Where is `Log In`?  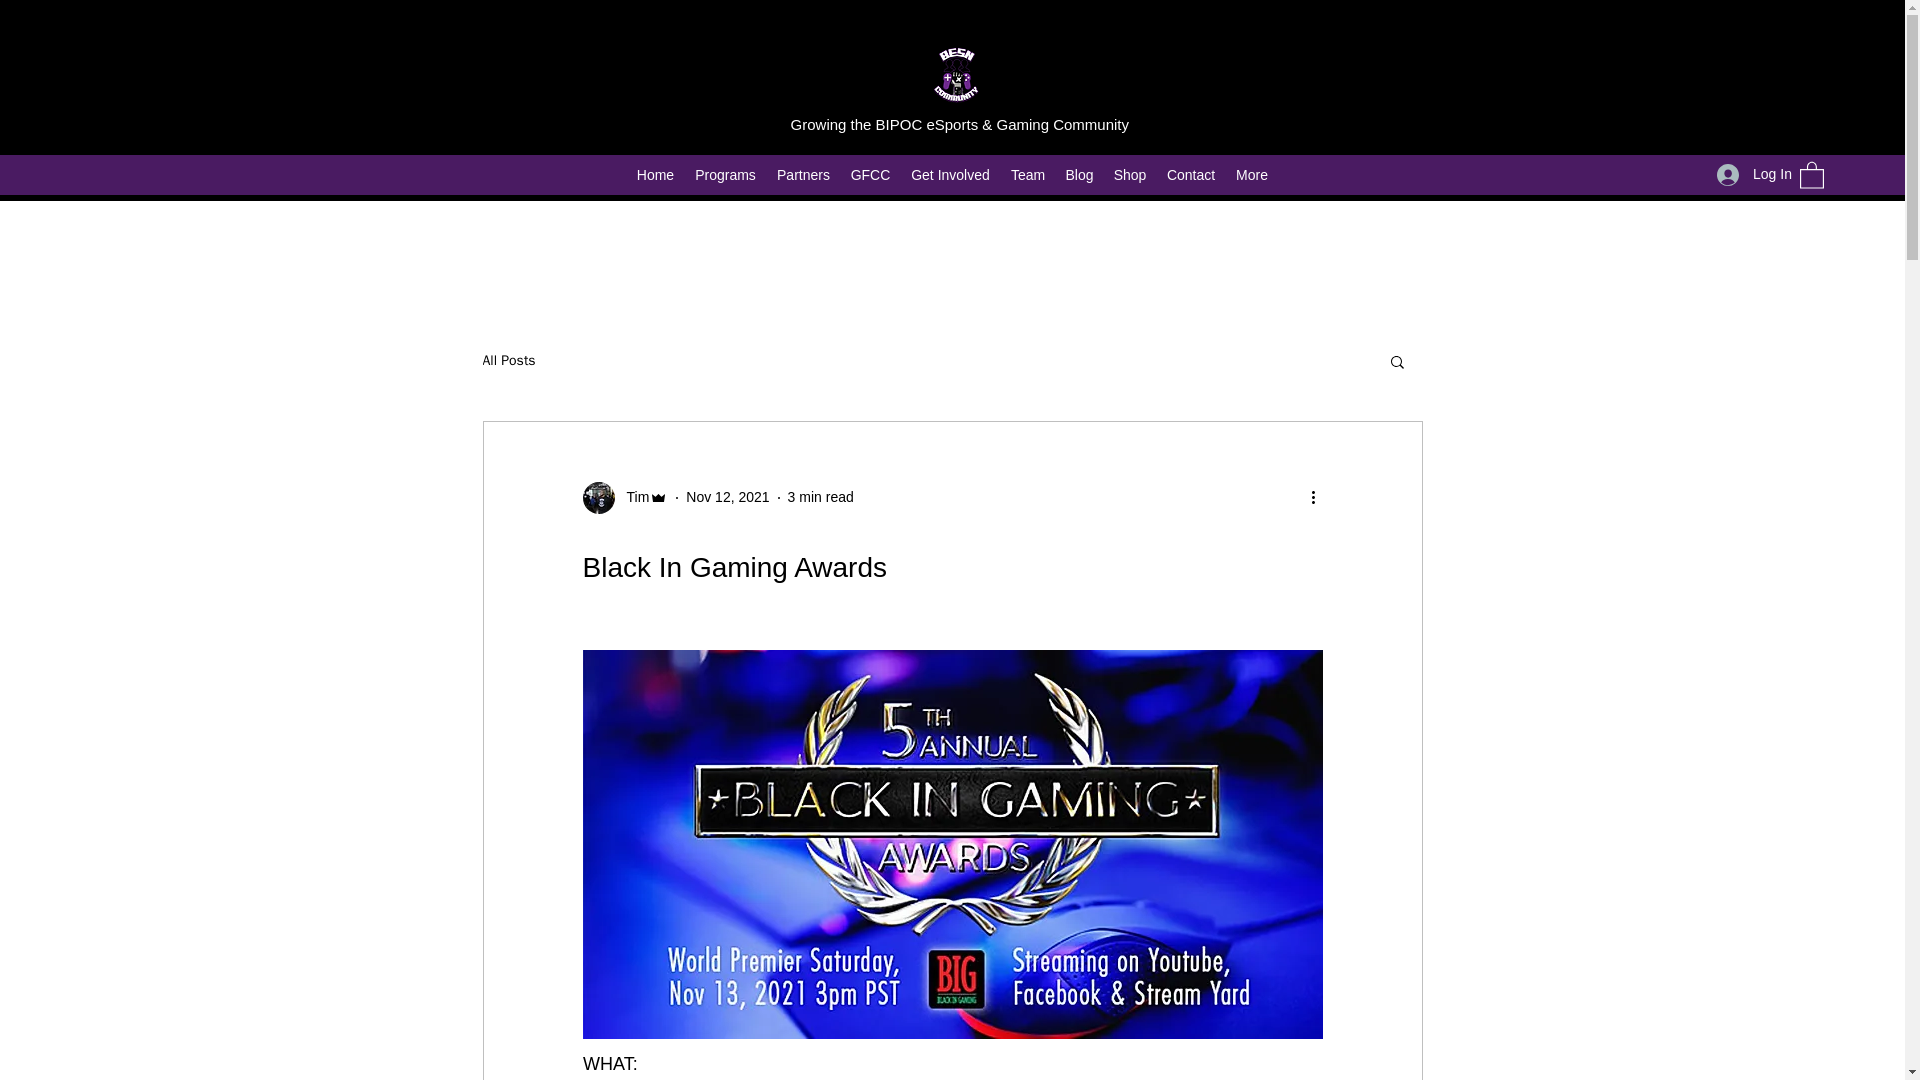 Log In is located at coordinates (1748, 174).